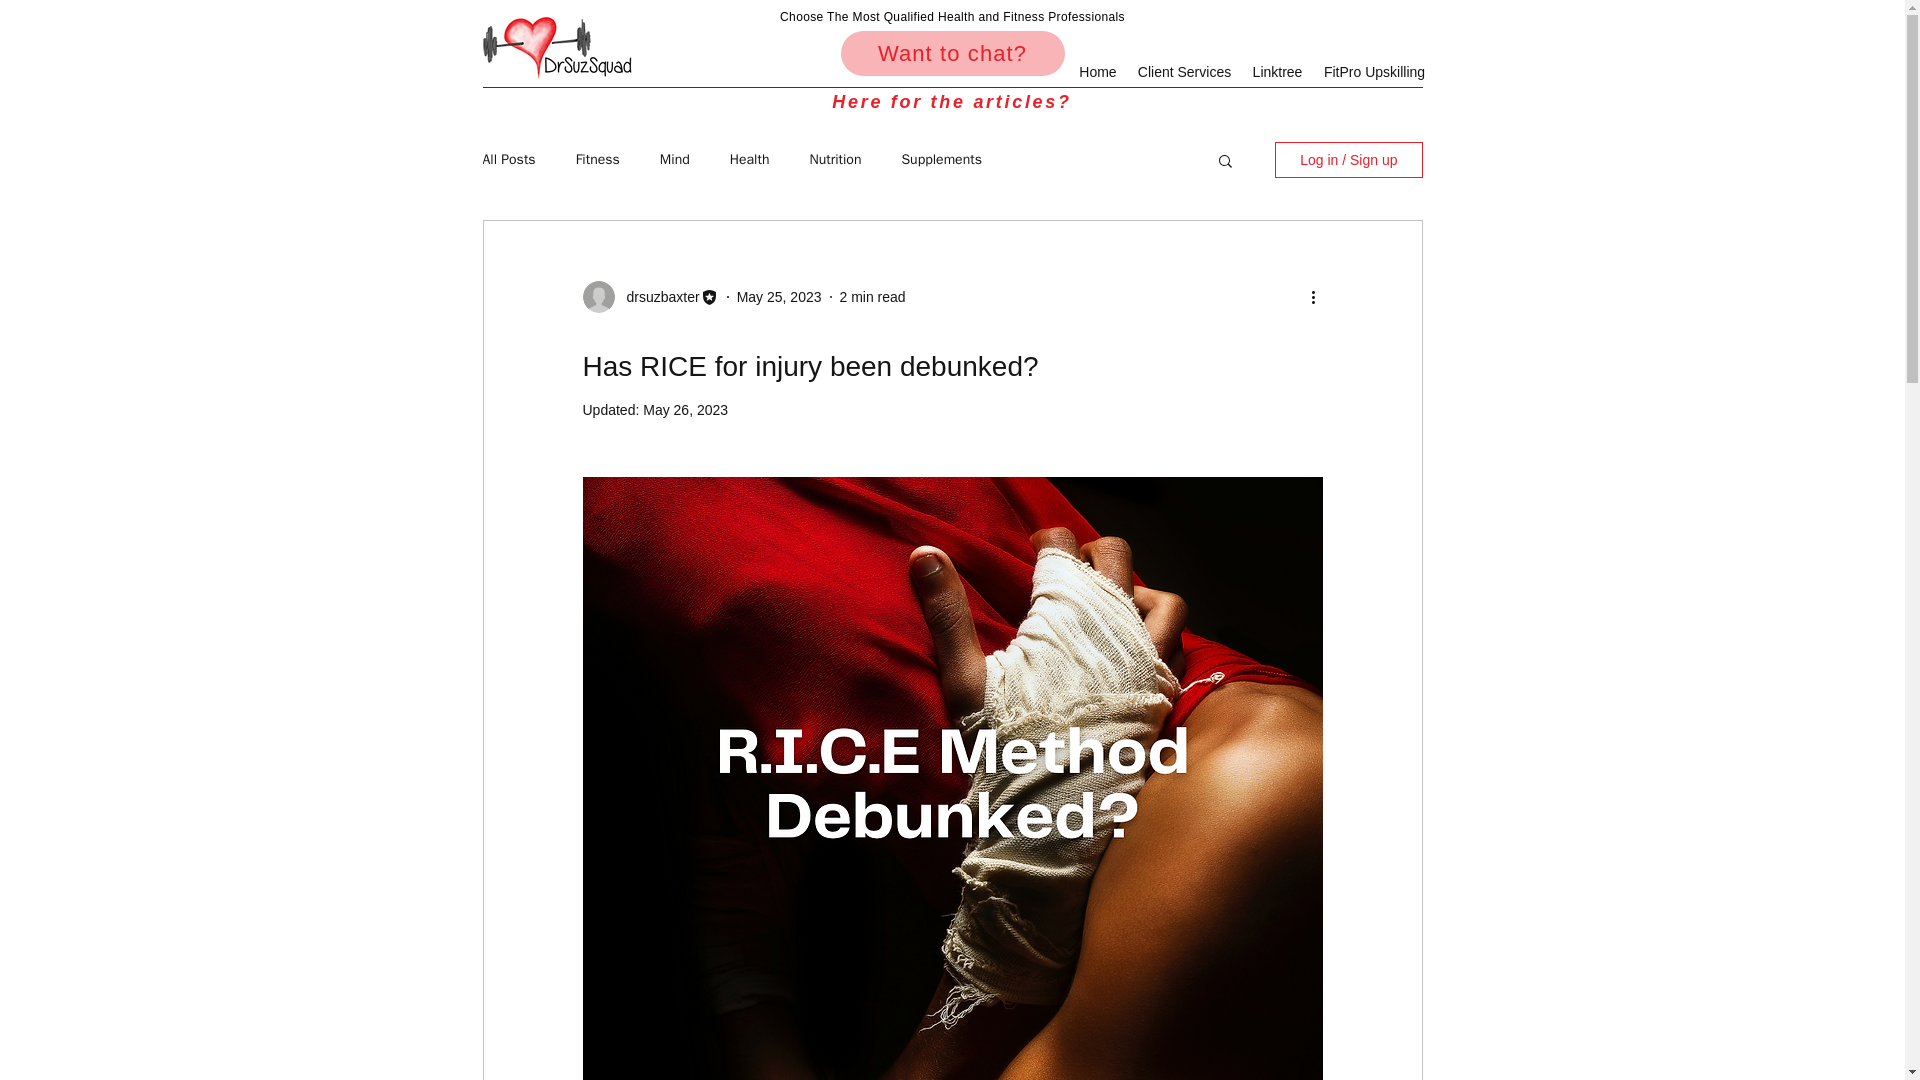 This screenshot has height=1080, width=1920. Describe the element at coordinates (749, 160) in the screenshot. I see `Health` at that location.